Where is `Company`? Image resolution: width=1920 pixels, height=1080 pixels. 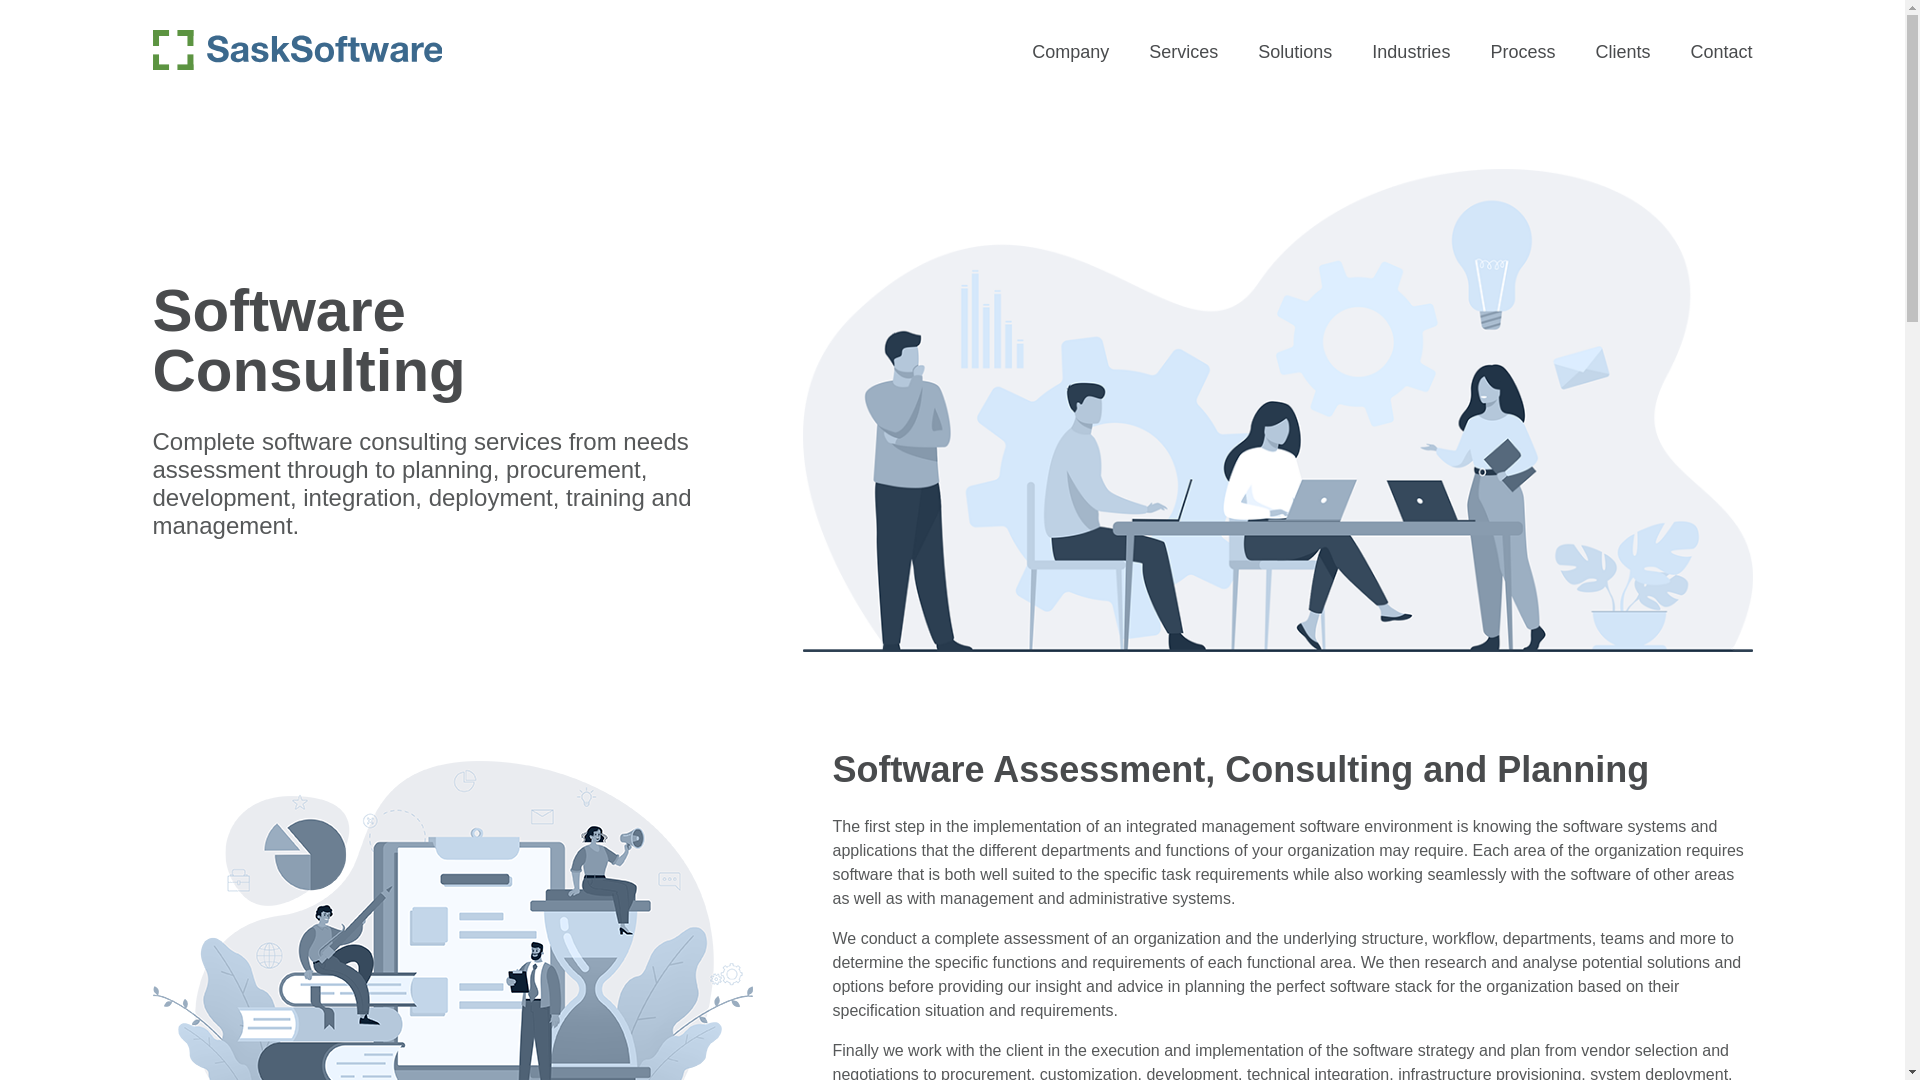
Company is located at coordinates (1070, 52).